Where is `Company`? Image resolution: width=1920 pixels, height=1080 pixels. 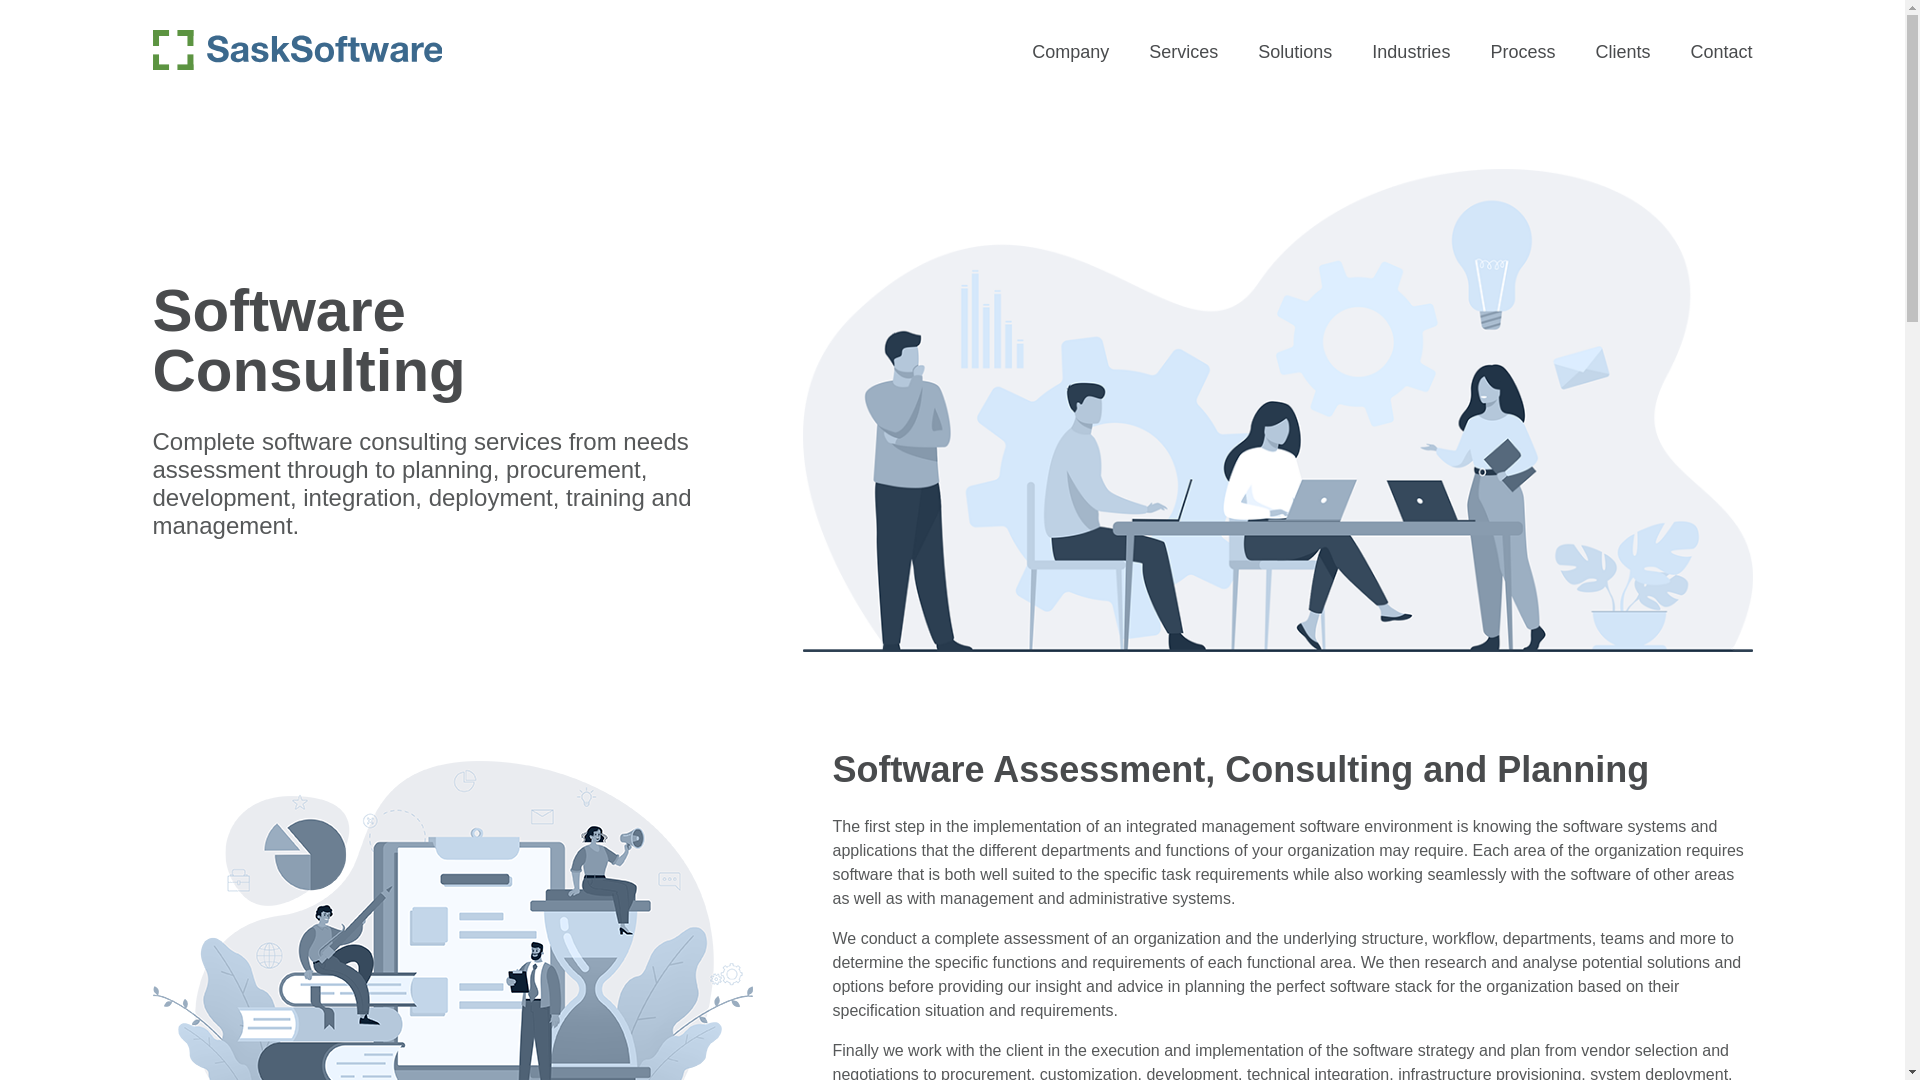
Company is located at coordinates (1070, 52).